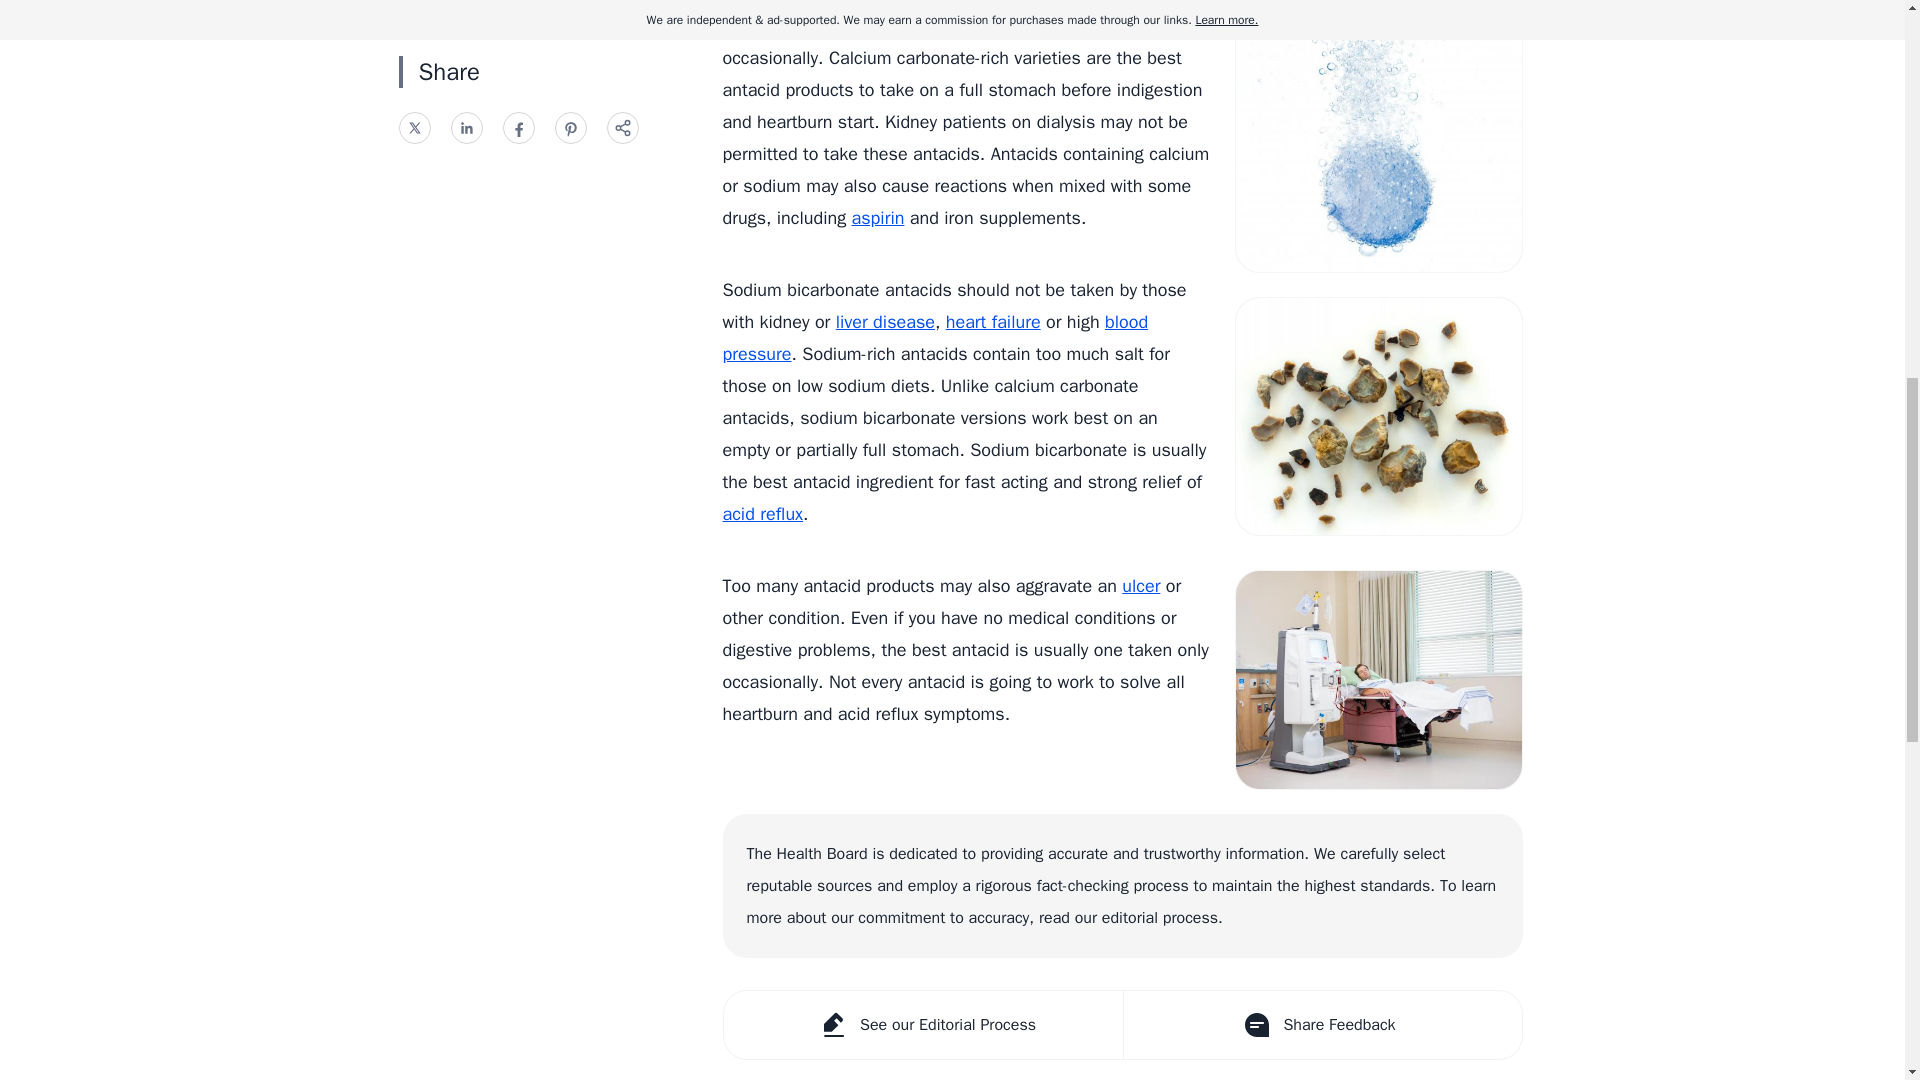 The image size is (1920, 1080). Describe the element at coordinates (934, 338) in the screenshot. I see `blood pressure` at that location.